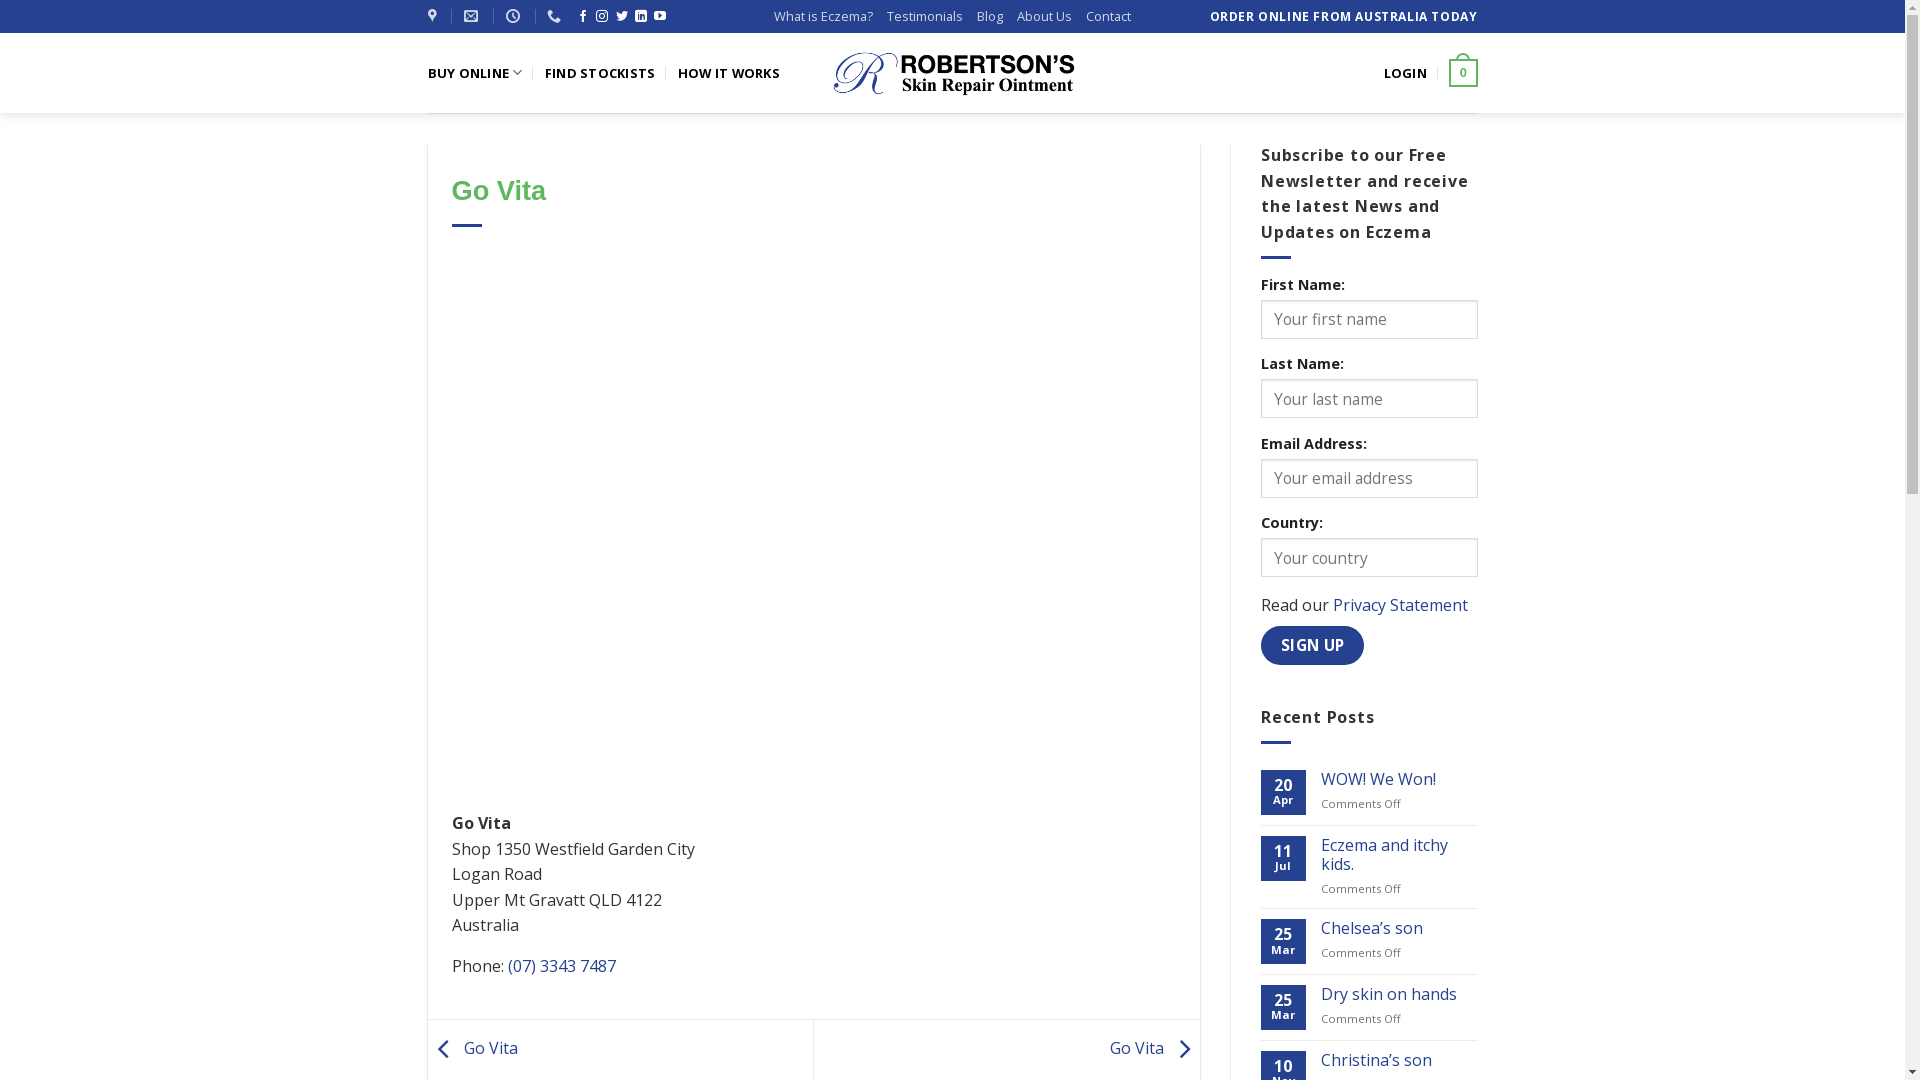 Image resolution: width=1920 pixels, height=1080 pixels. Describe the element at coordinates (476, 73) in the screenshot. I see `BUY ONLINE` at that location.